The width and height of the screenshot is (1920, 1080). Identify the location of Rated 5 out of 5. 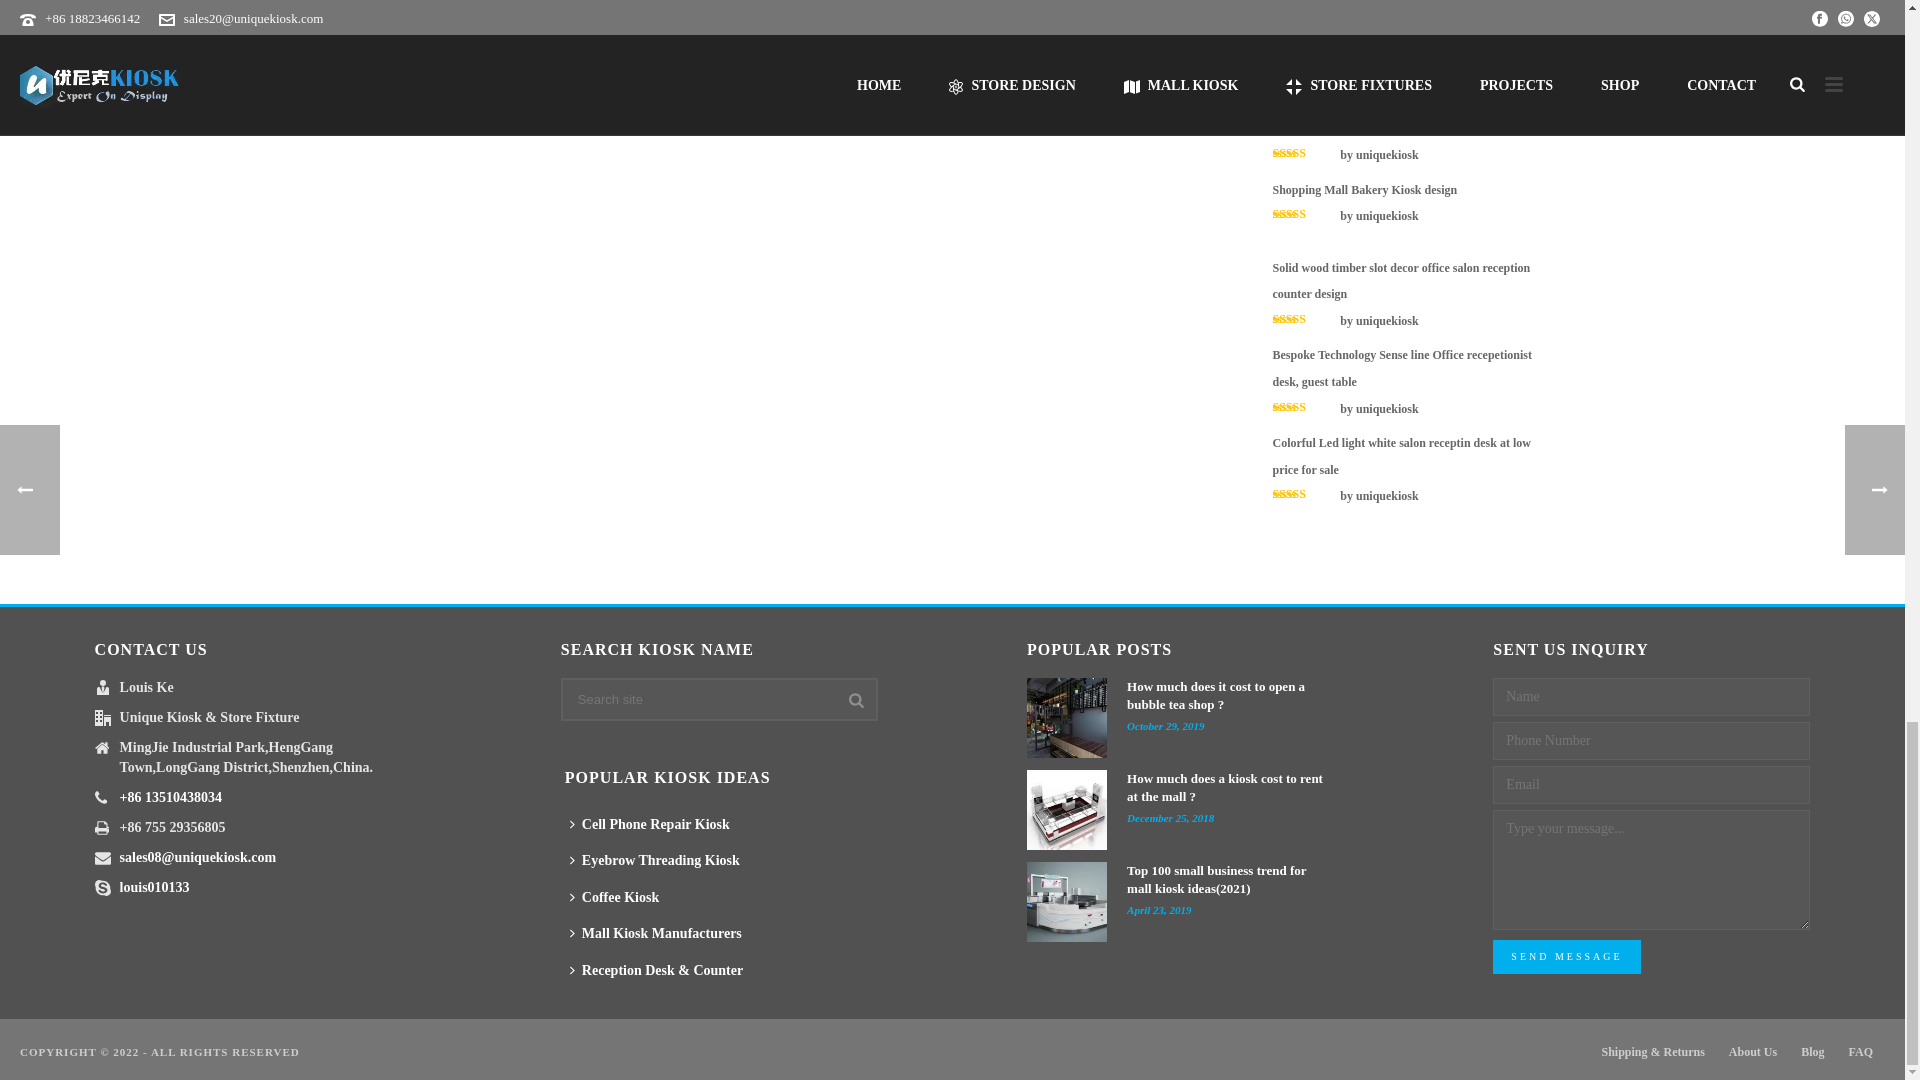
(1304, 406).